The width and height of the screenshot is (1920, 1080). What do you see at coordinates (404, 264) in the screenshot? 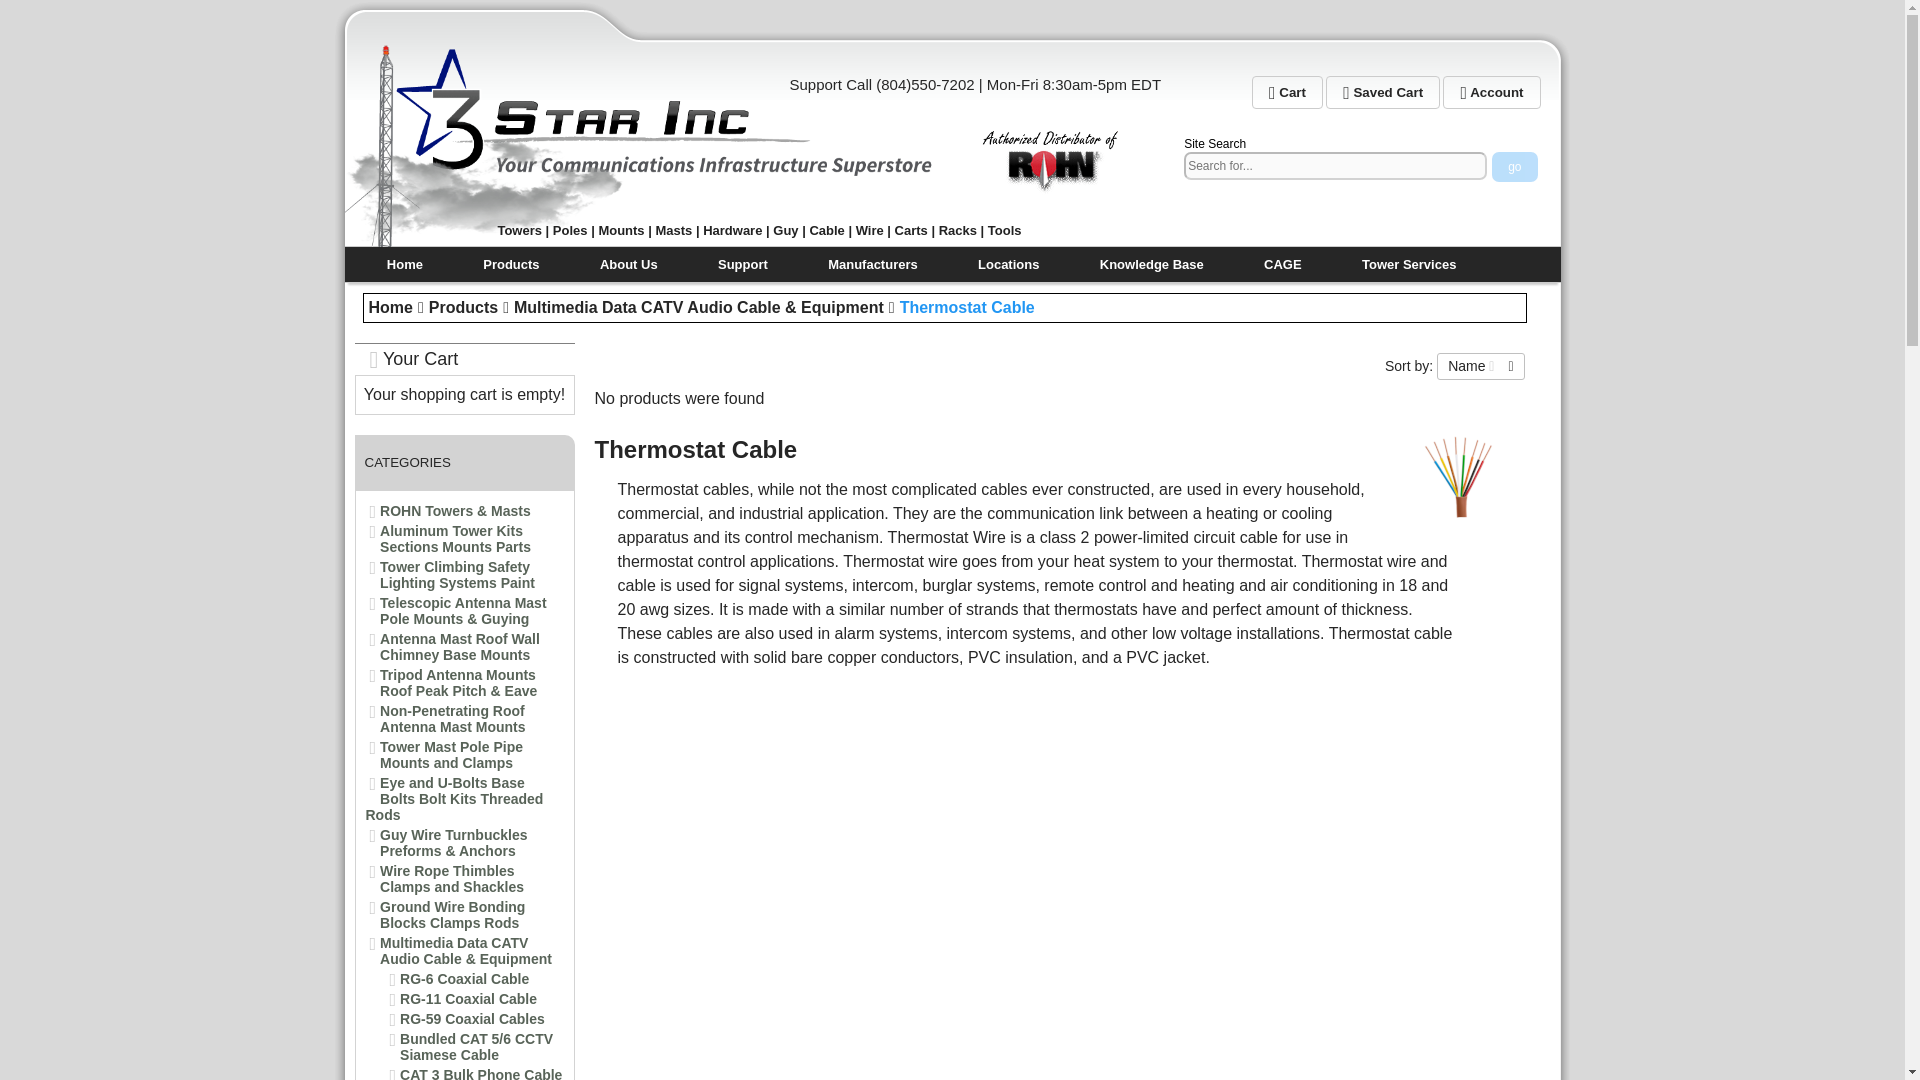
I see `Home` at bounding box center [404, 264].